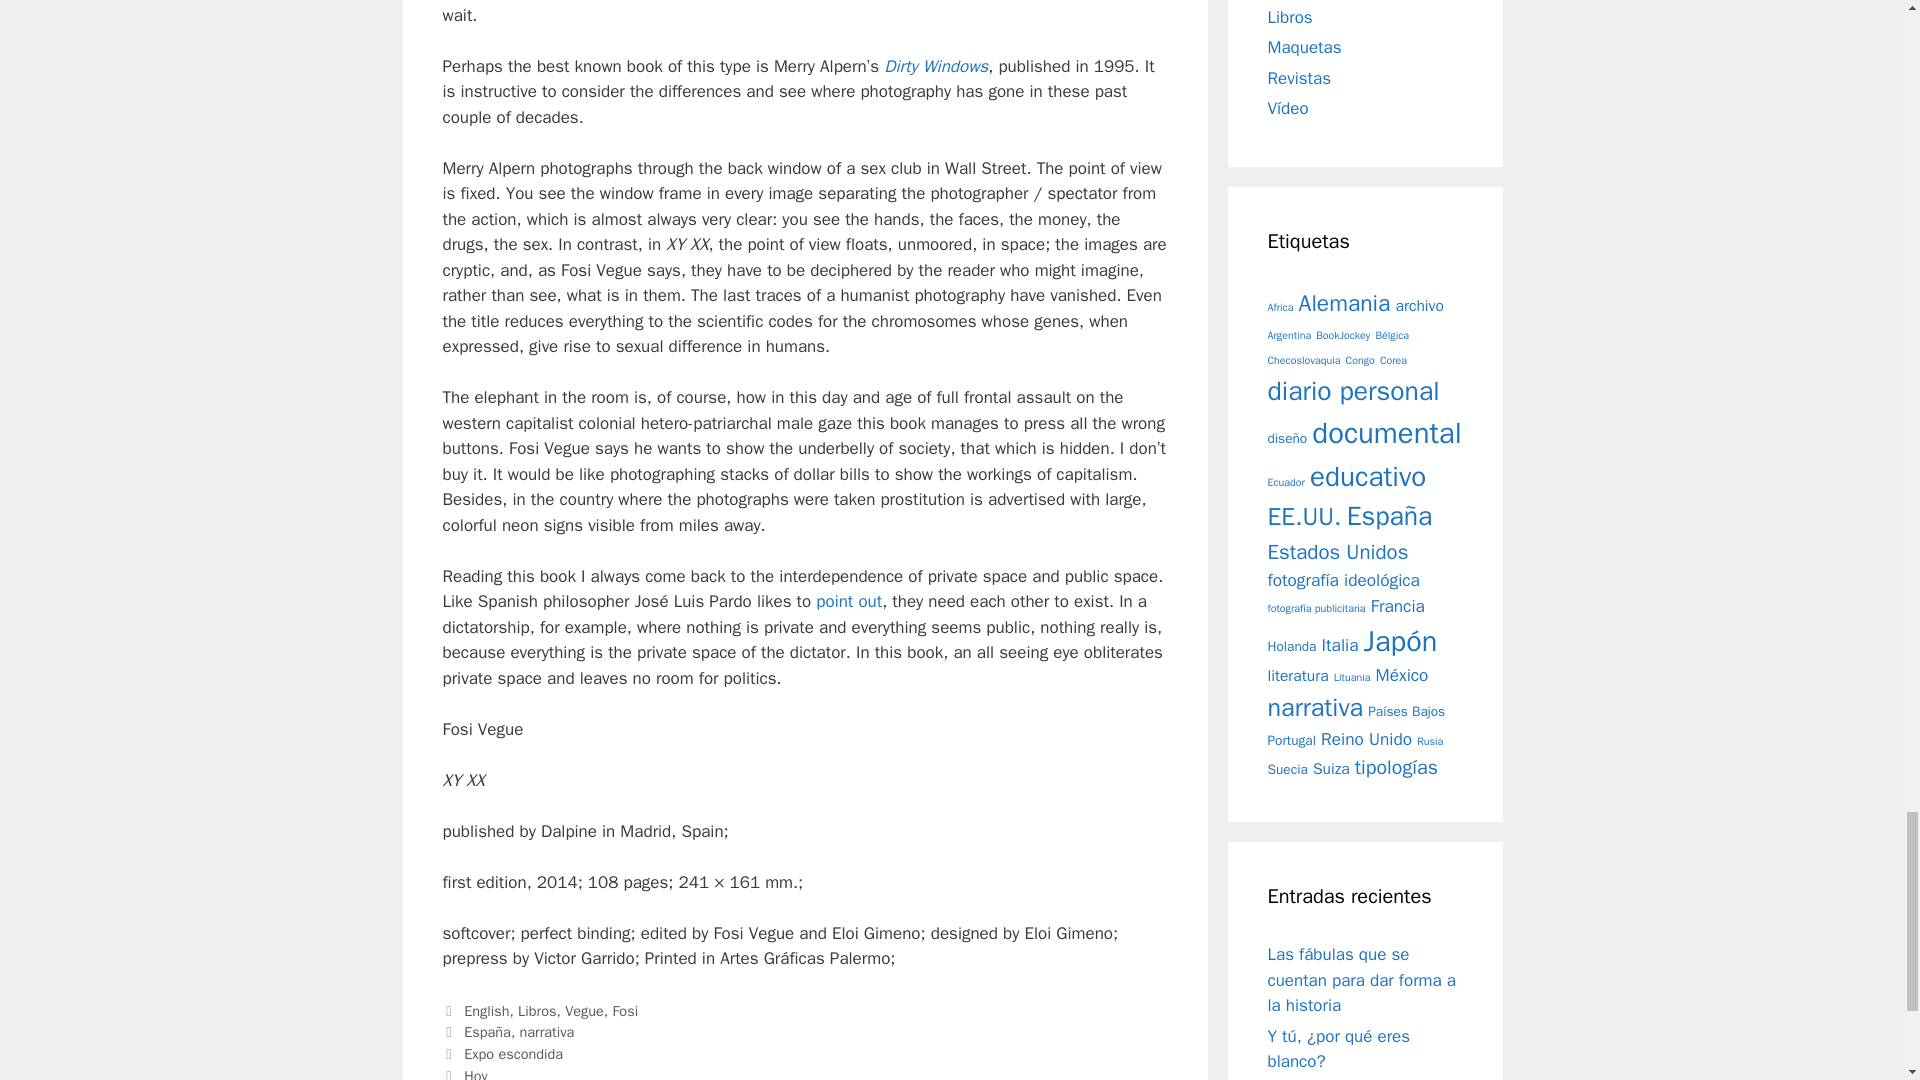 The image size is (1920, 1080). Describe the element at coordinates (476, 1074) in the screenshot. I see `Hoy` at that location.